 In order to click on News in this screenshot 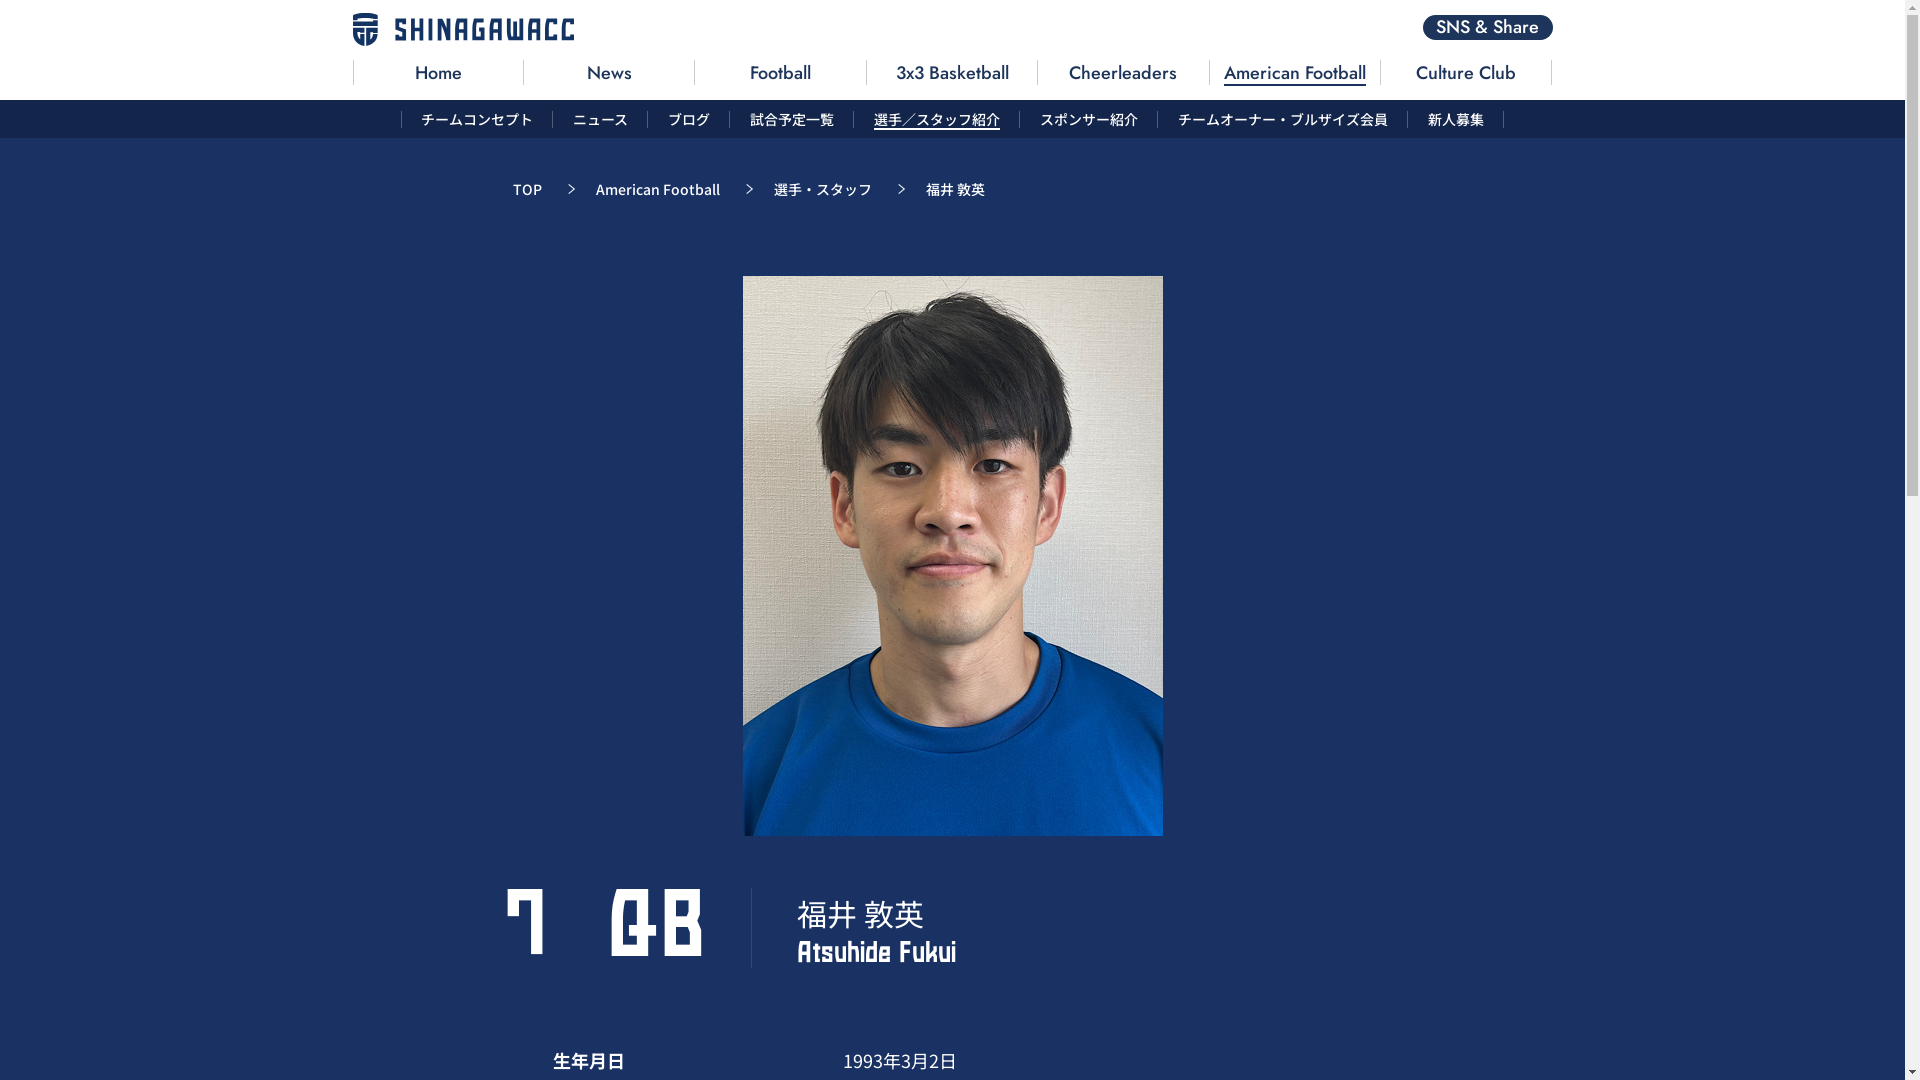, I will do `click(609, 72)`.